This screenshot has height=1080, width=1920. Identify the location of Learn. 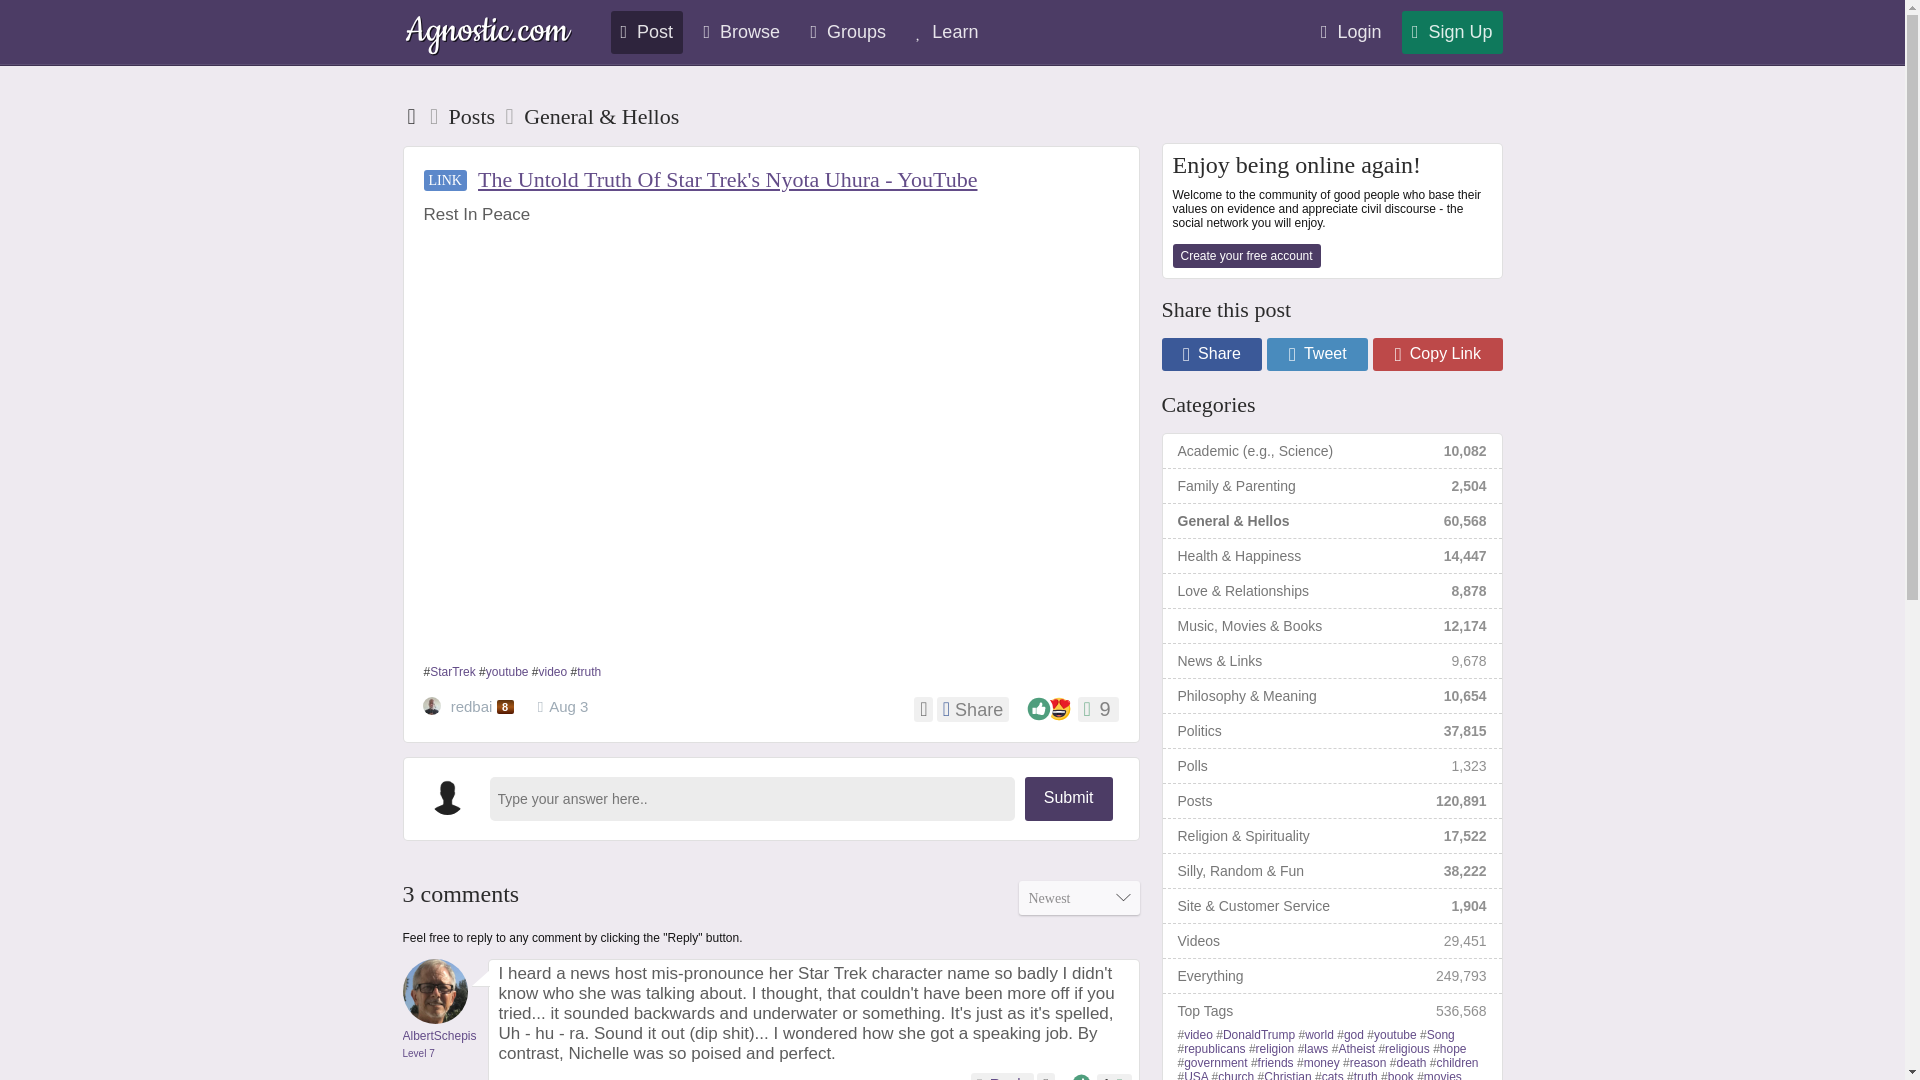
(947, 32).